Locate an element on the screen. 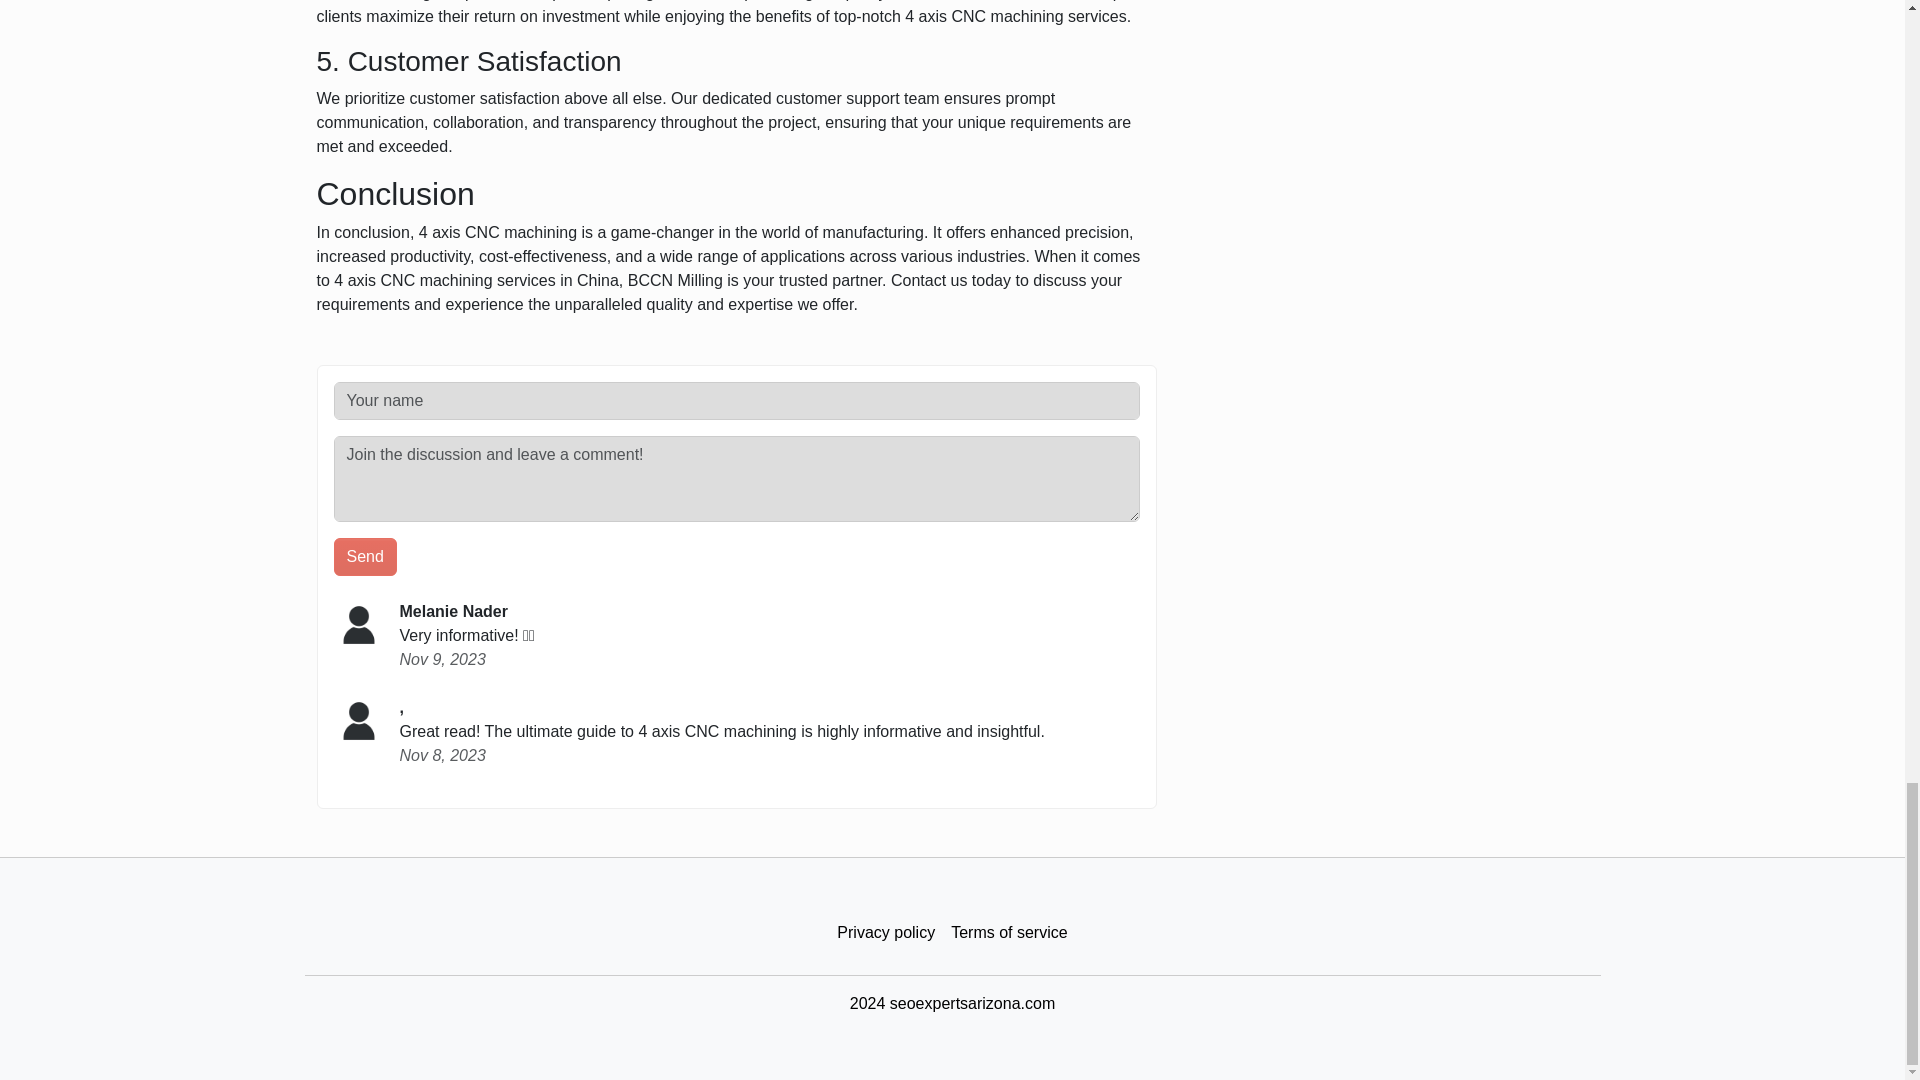 Image resolution: width=1920 pixels, height=1080 pixels. Send is located at coordinates (366, 556).